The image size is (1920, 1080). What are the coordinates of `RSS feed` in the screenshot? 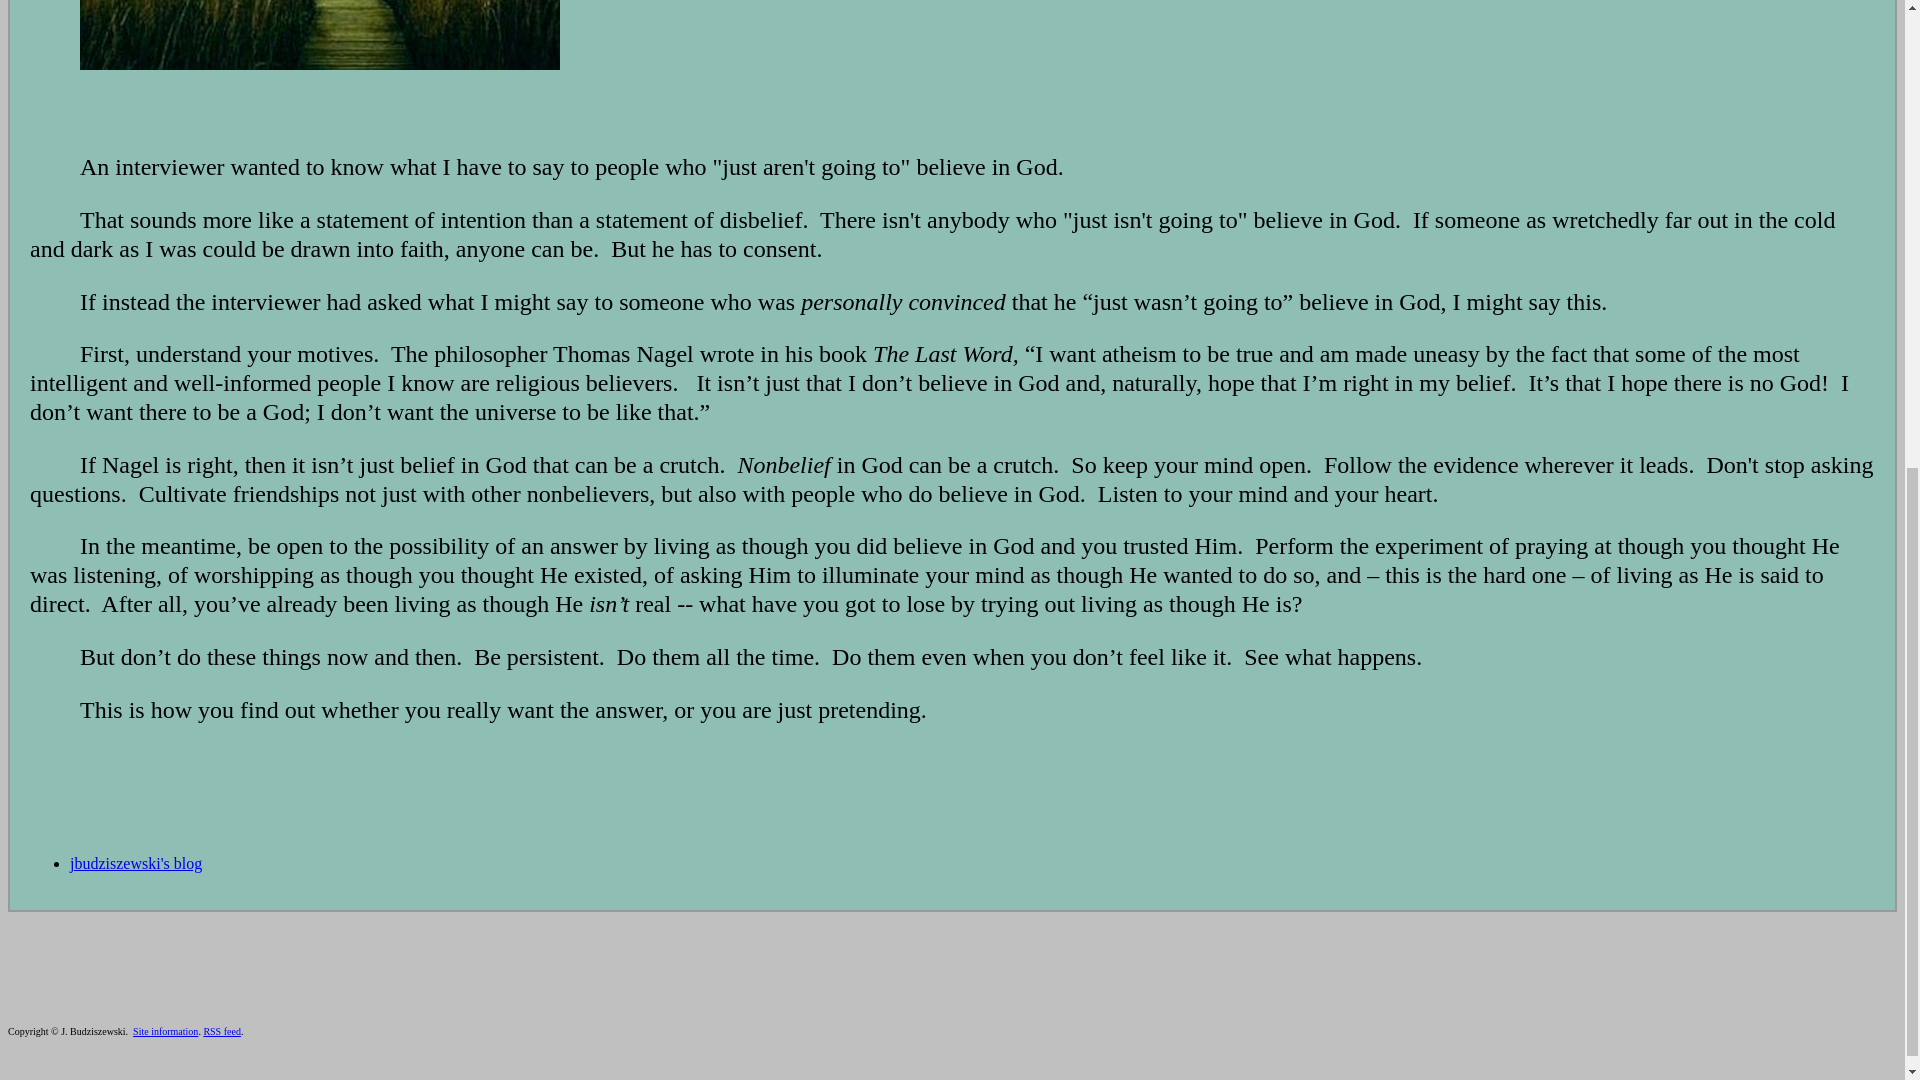 It's located at (222, 1031).